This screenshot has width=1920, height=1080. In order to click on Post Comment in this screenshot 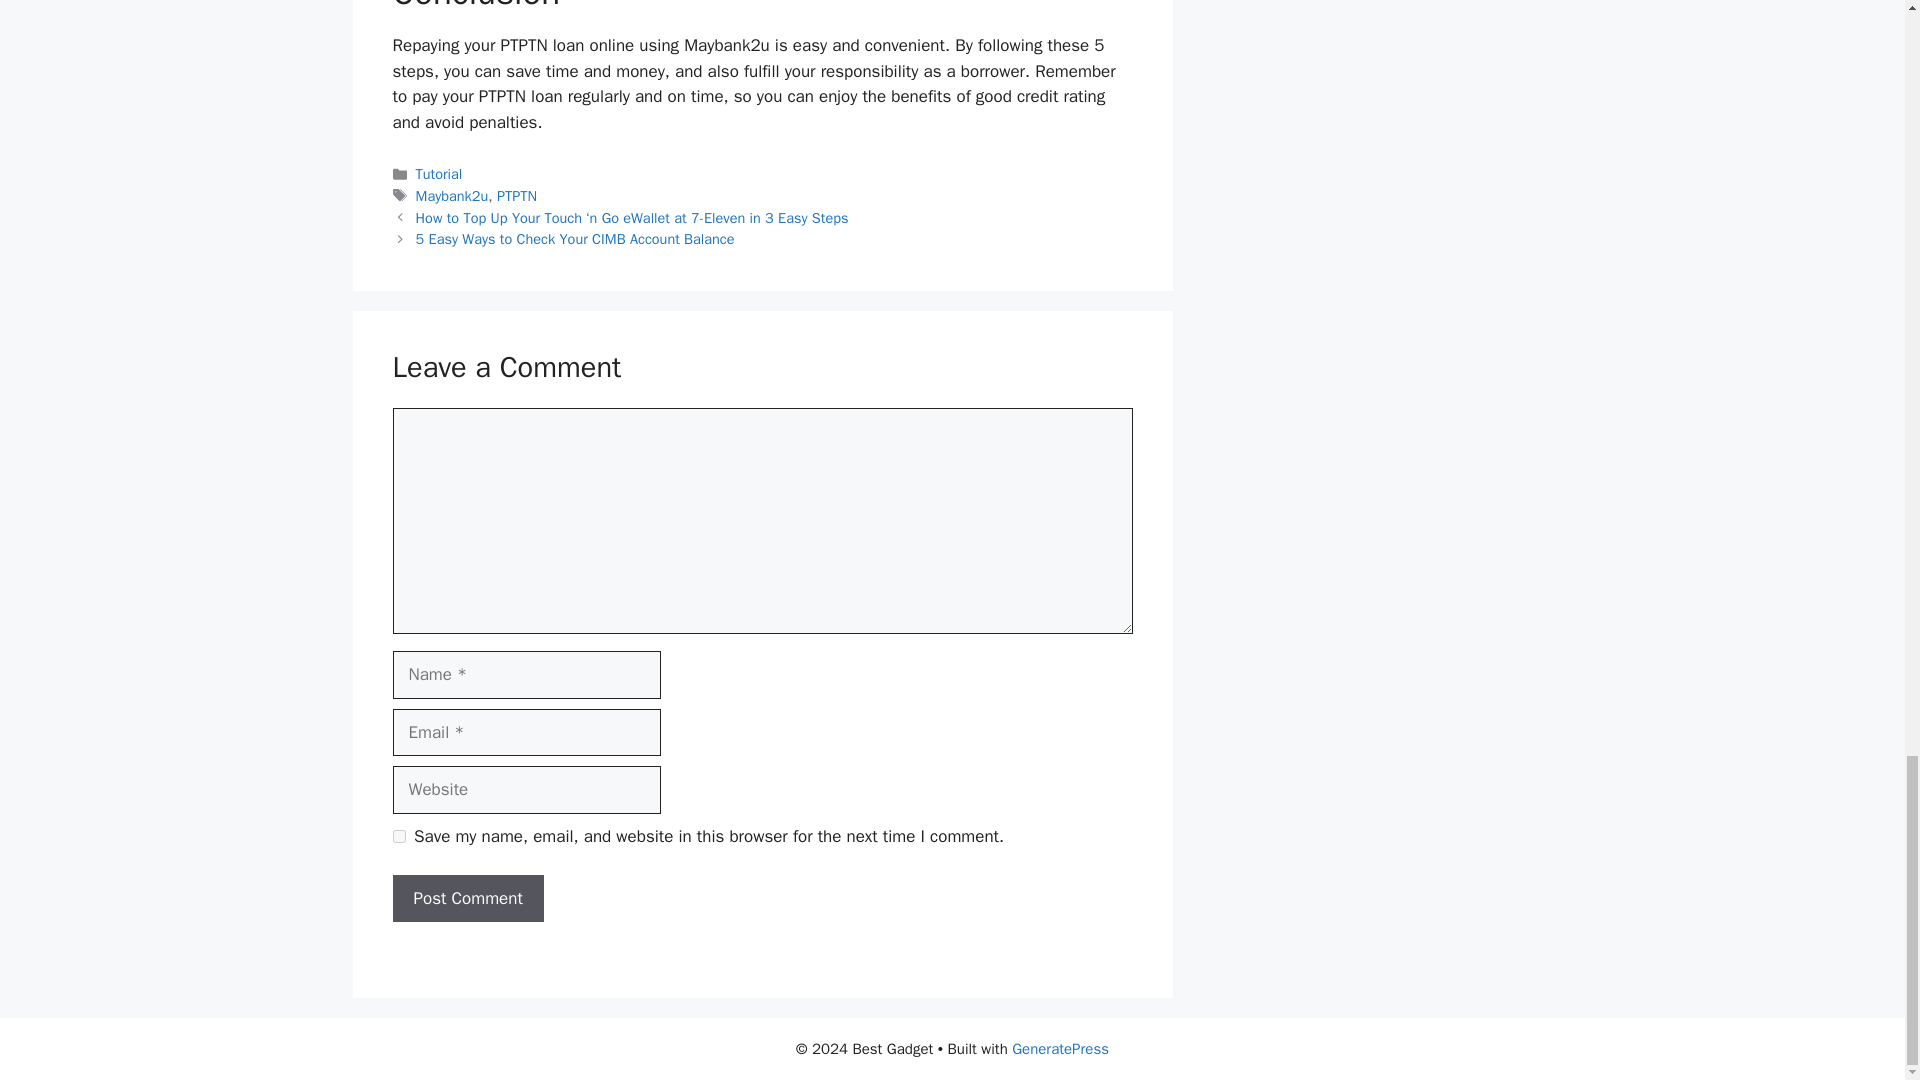, I will do `click(467, 898)`.